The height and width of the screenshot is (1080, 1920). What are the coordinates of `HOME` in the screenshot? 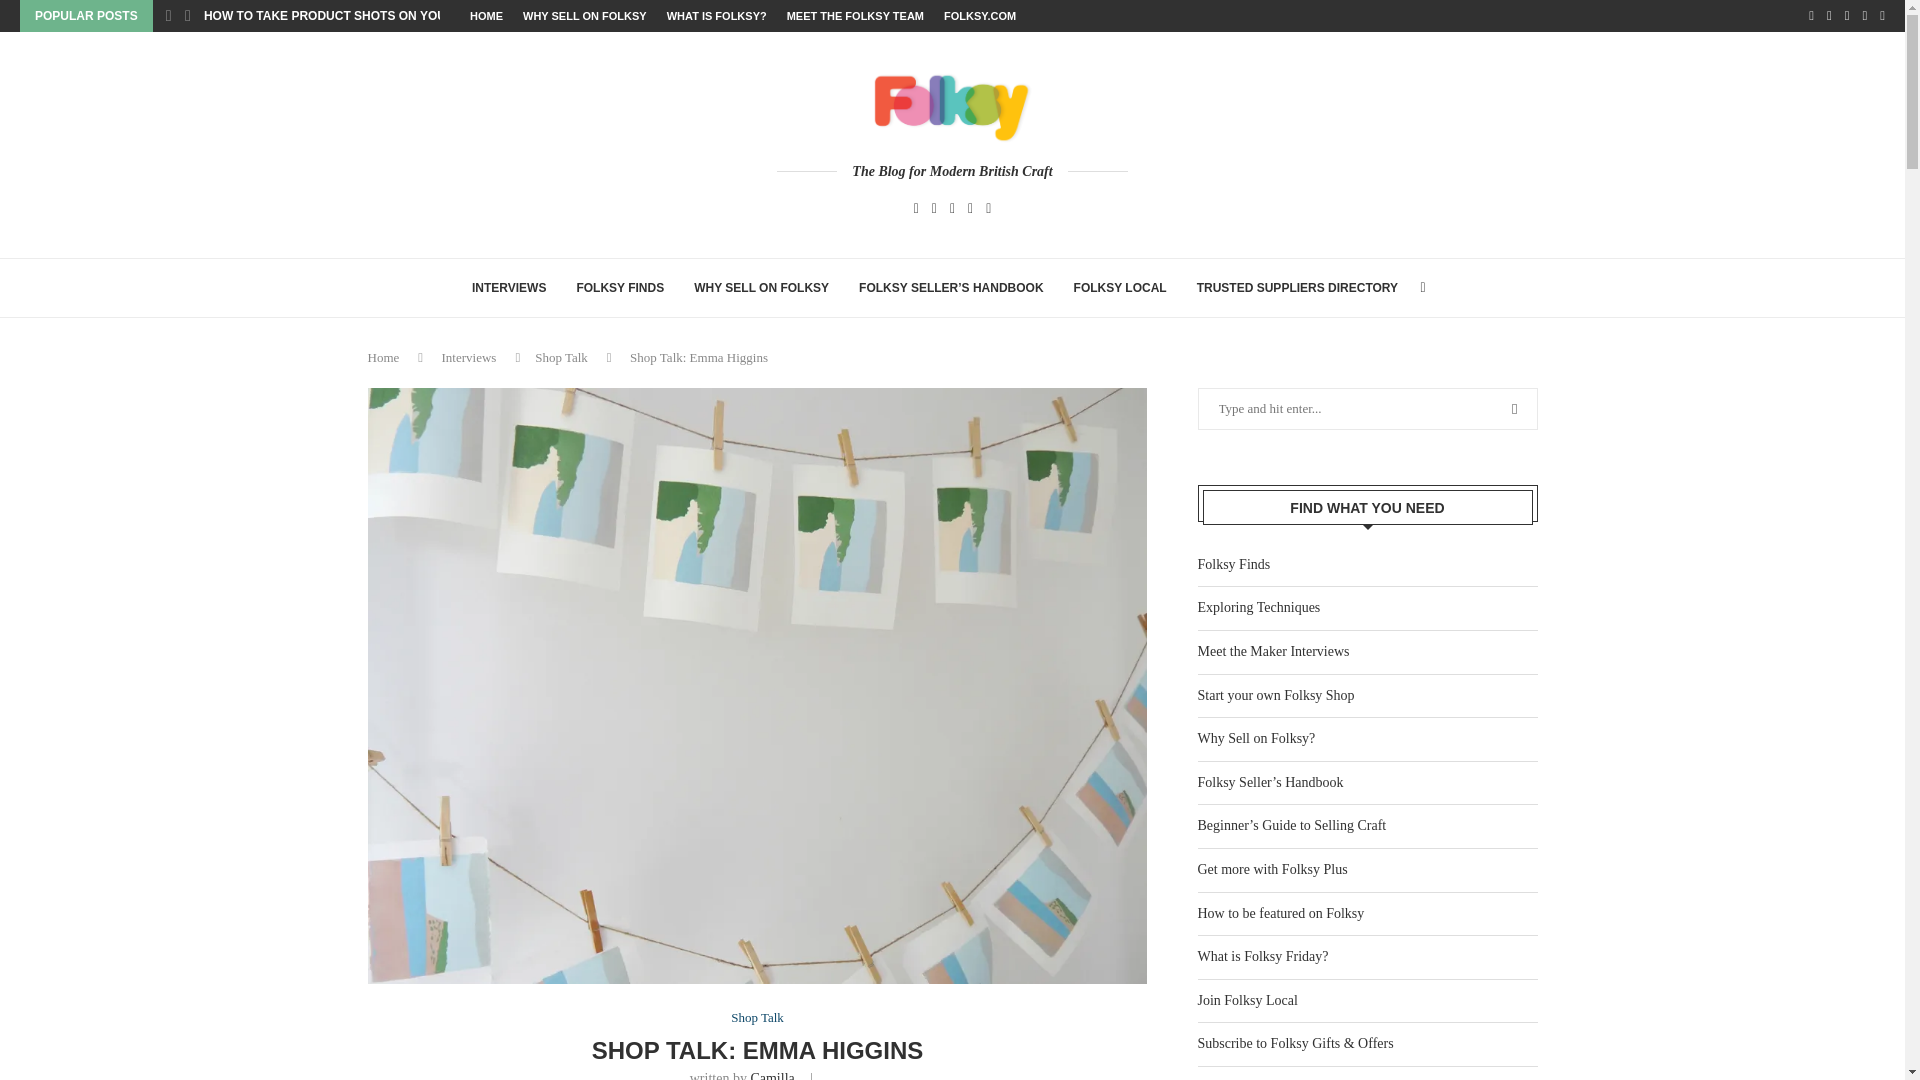 It's located at (486, 16).